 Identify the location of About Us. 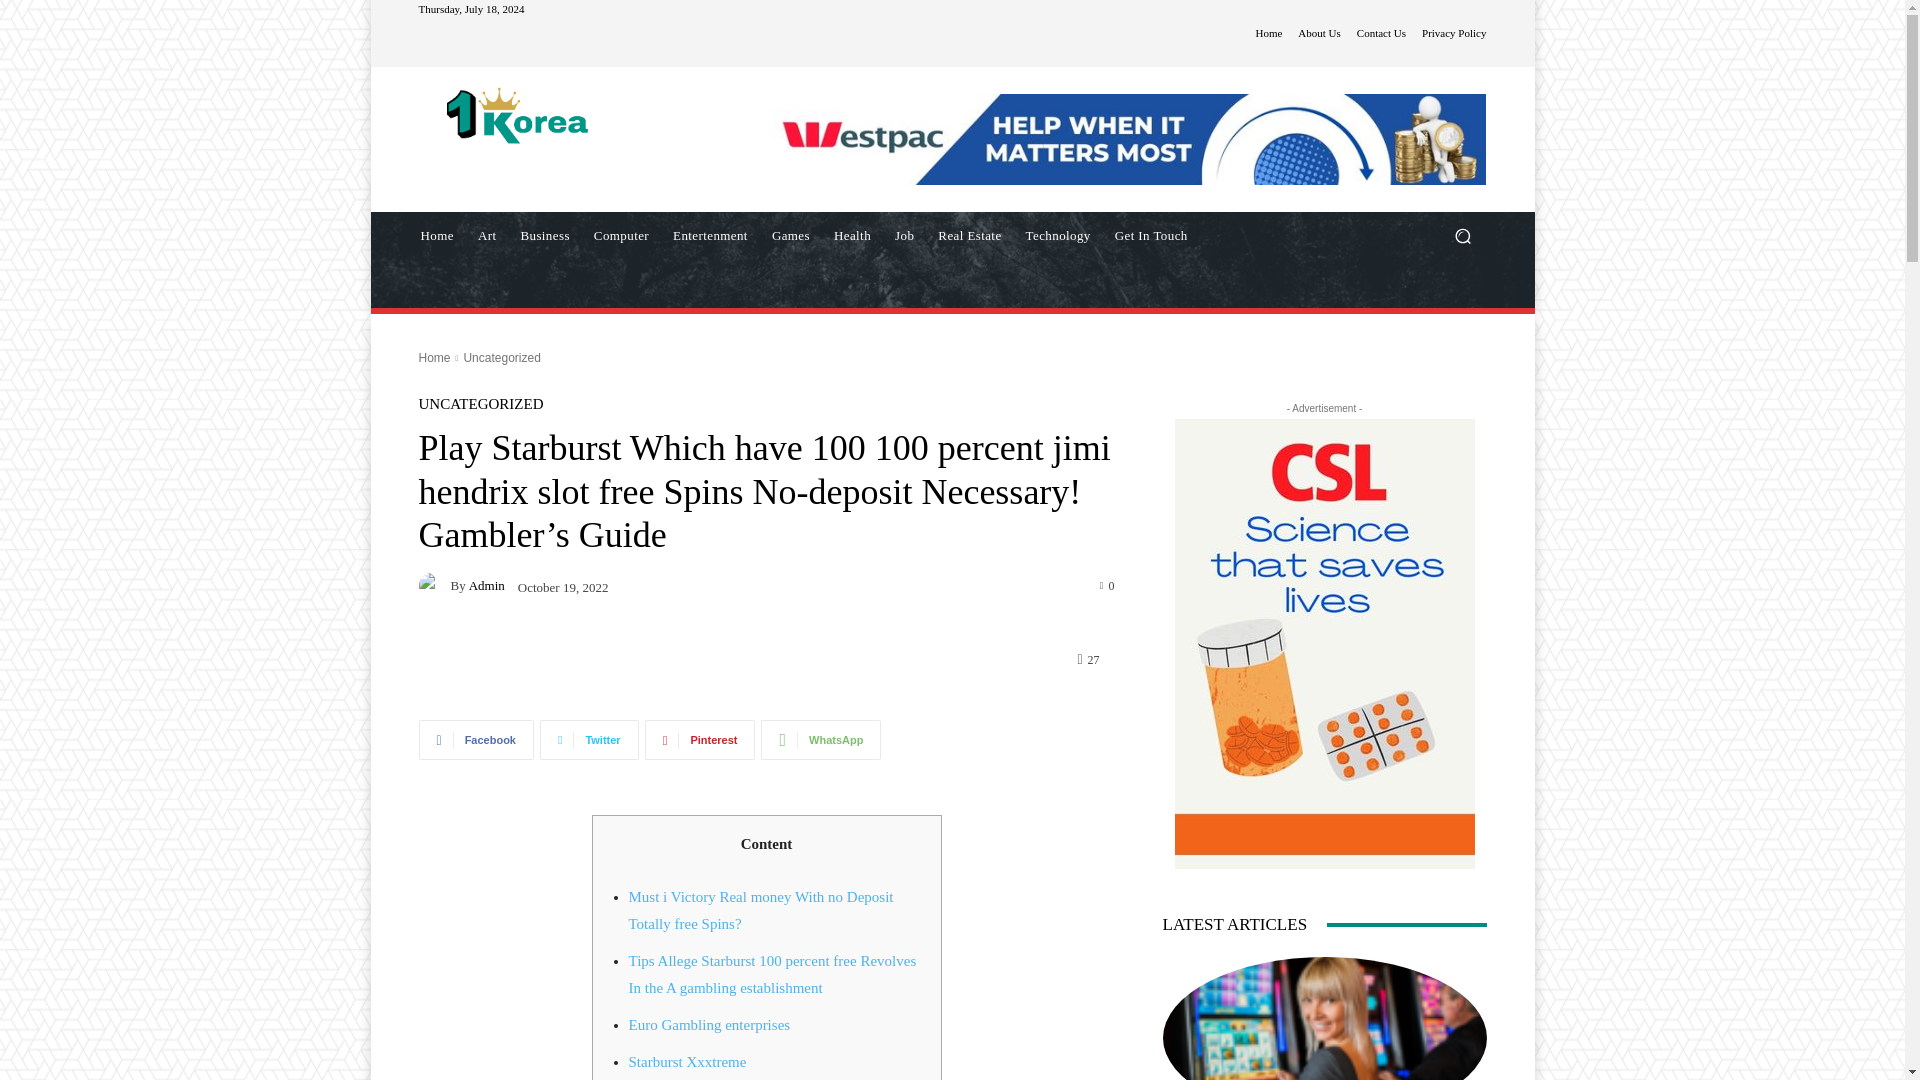
(1318, 33).